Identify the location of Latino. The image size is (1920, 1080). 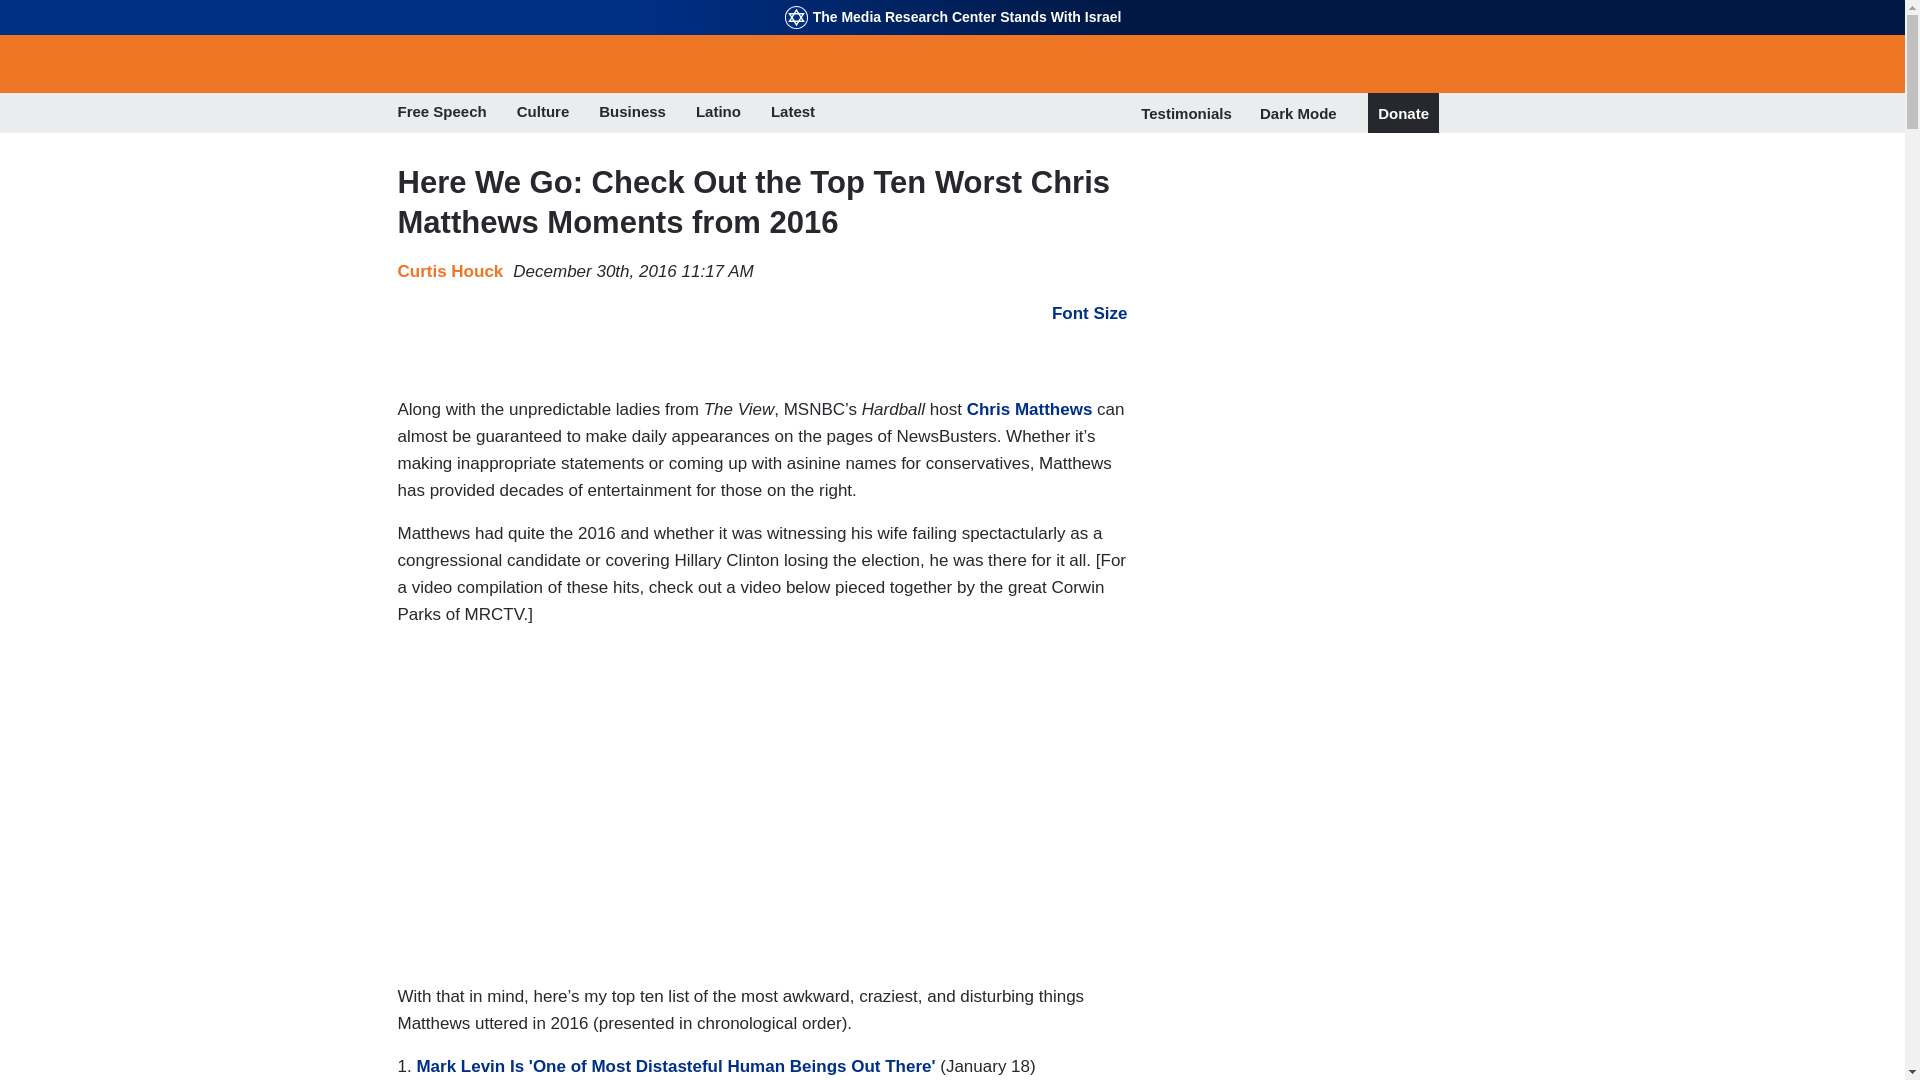
(718, 113).